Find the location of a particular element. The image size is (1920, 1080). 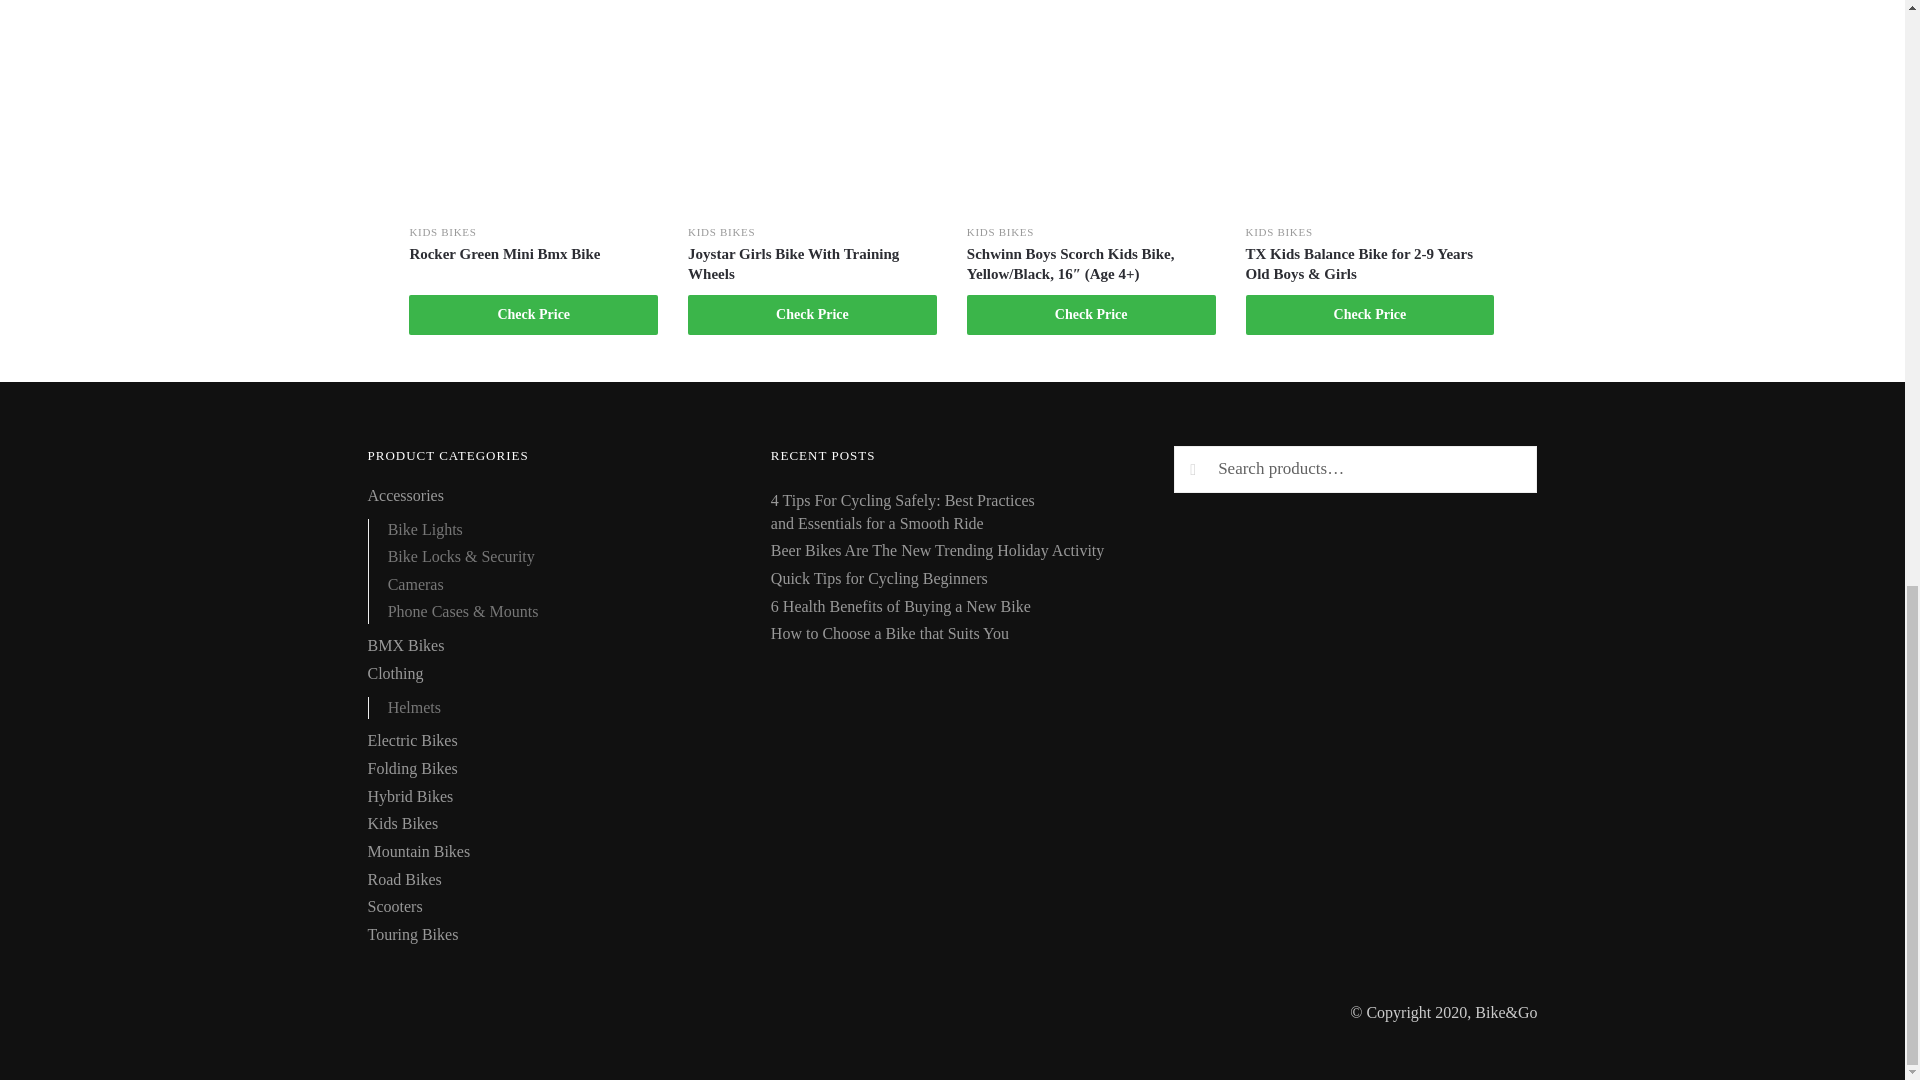

Rocker Green Mini Bmx Bike is located at coordinates (533, 254).